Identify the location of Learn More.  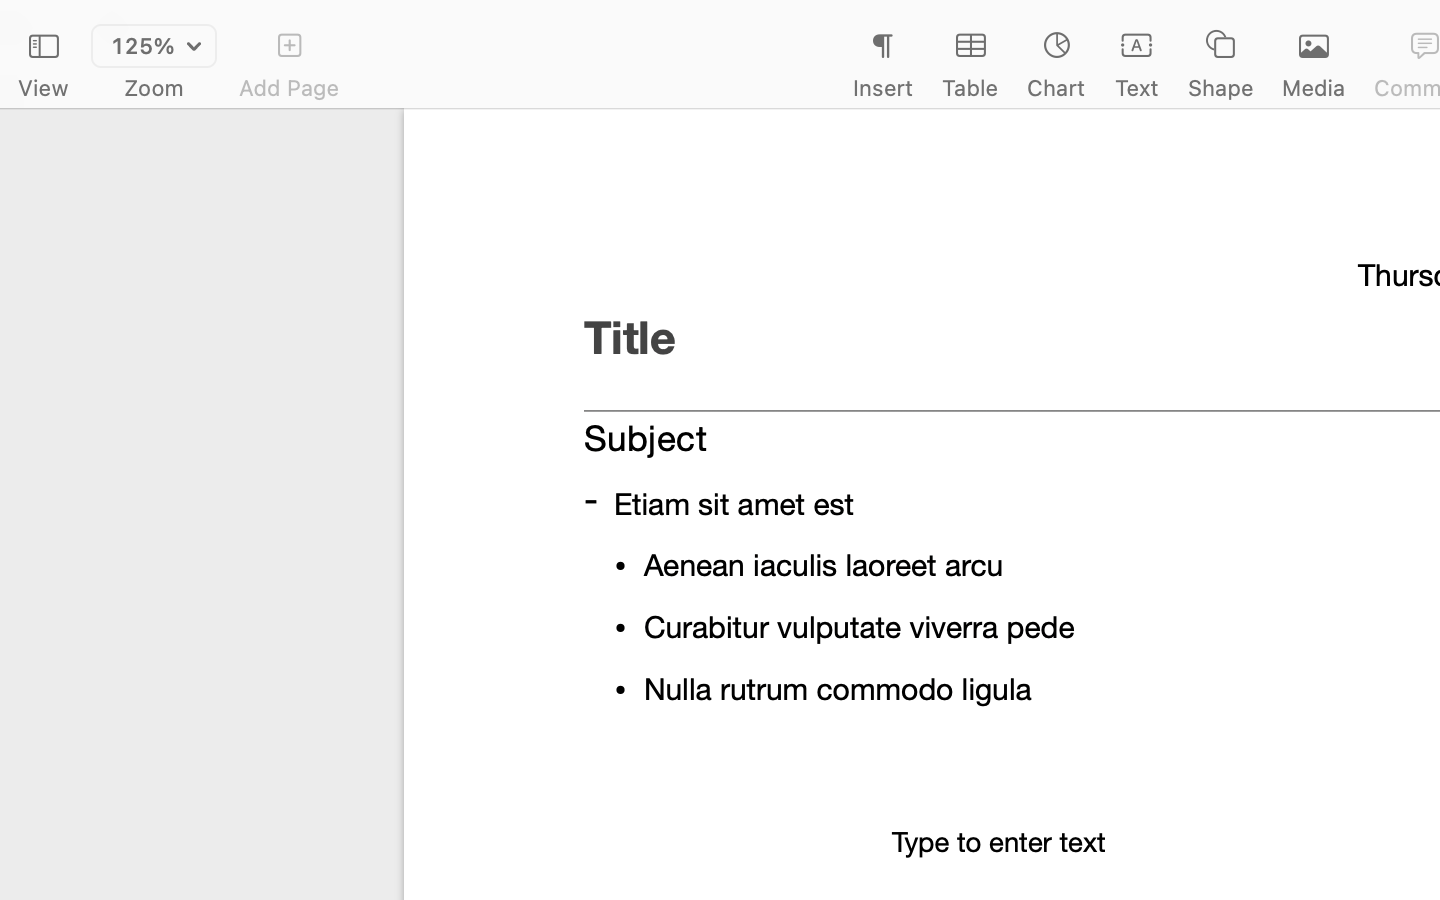
(1168, 642).